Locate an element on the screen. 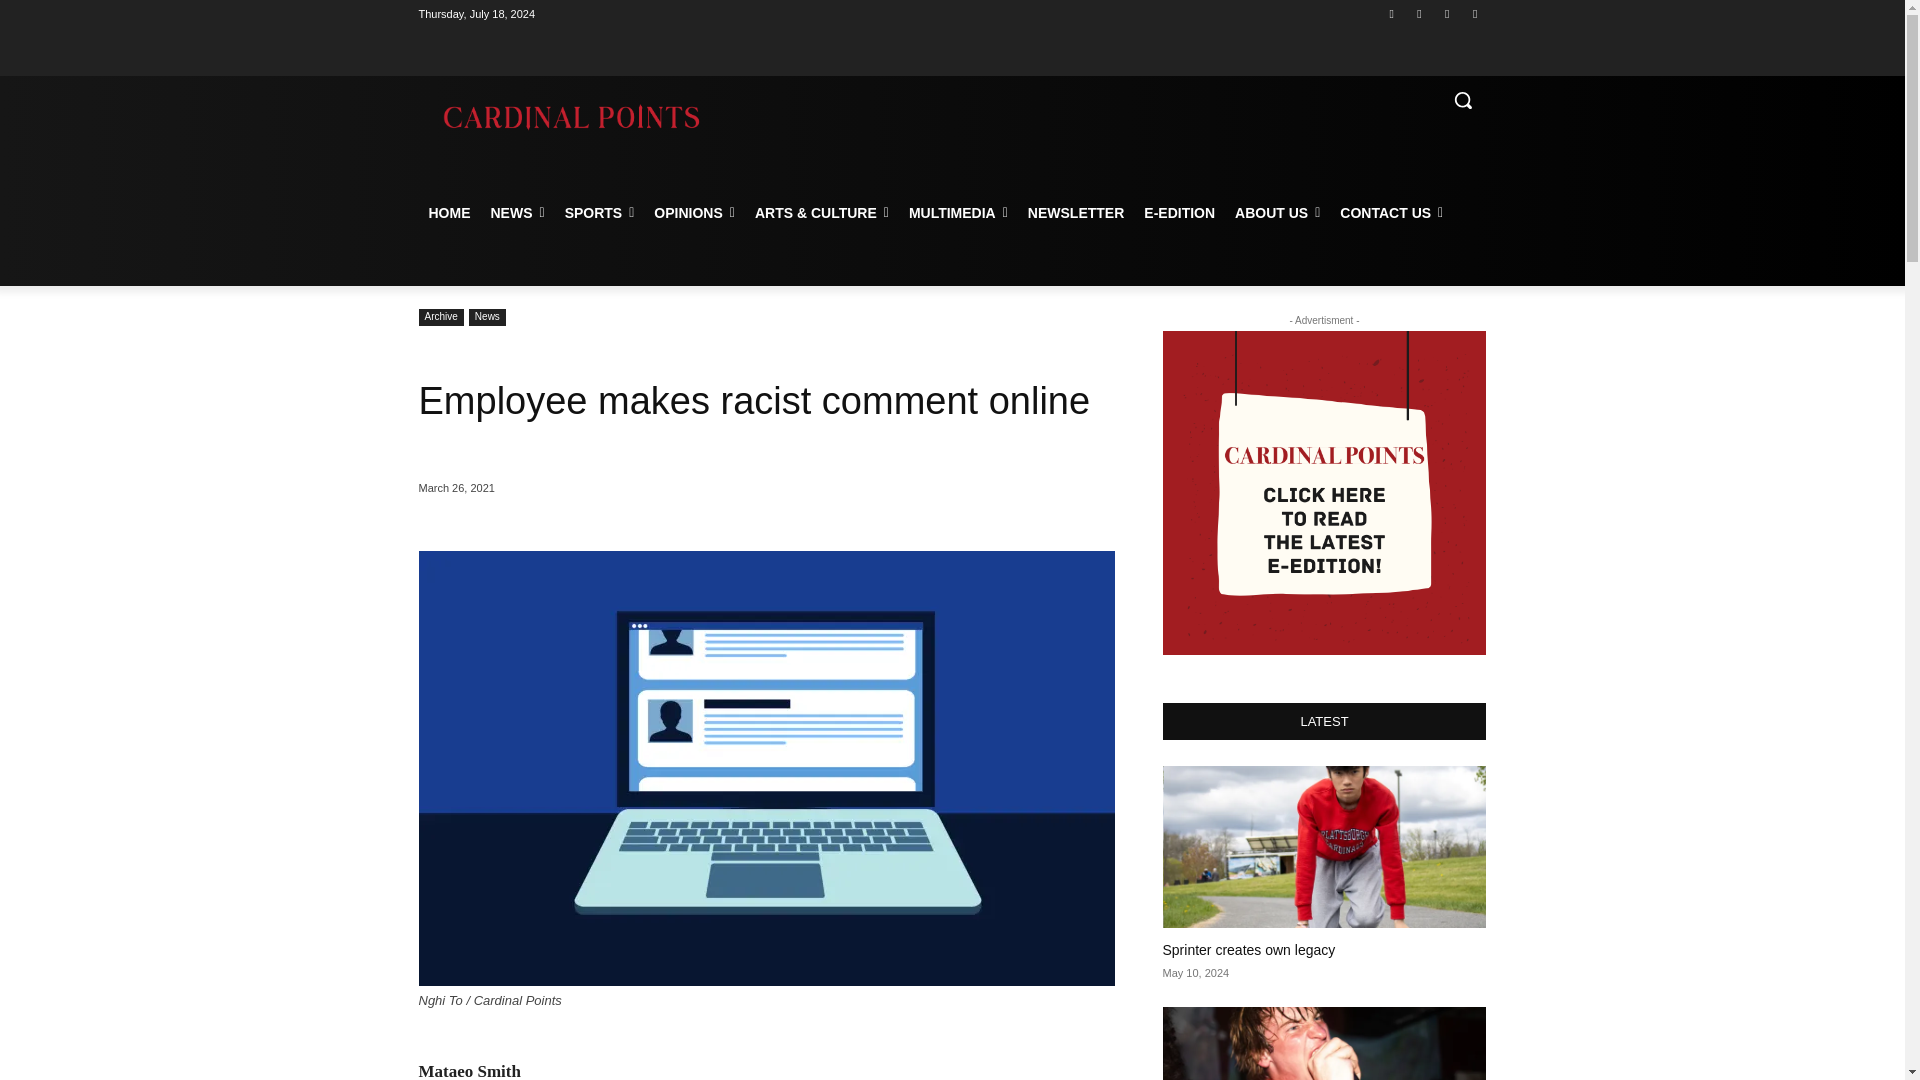  Instagram is located at coordinates (1418, 13).